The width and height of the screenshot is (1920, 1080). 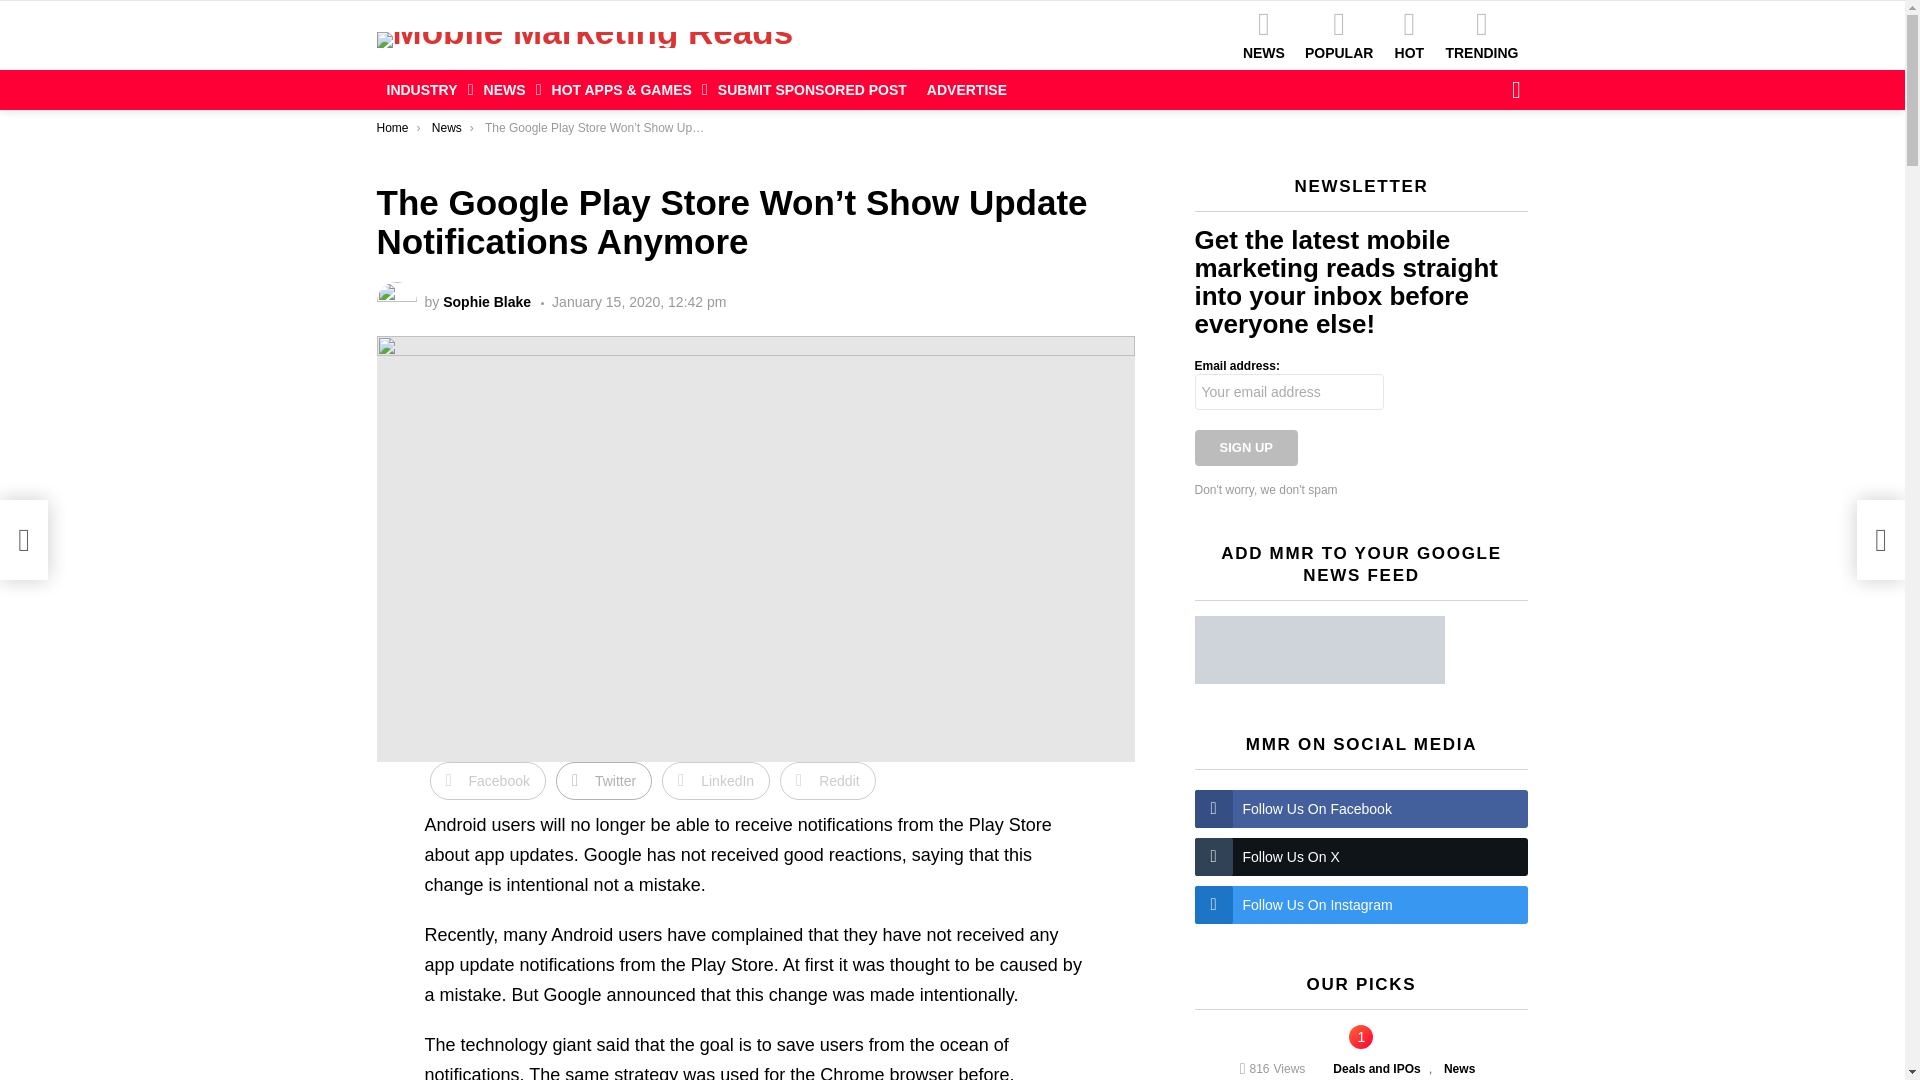 I want to click on Posts by Sophie Blake, so click(x=487, y=301).